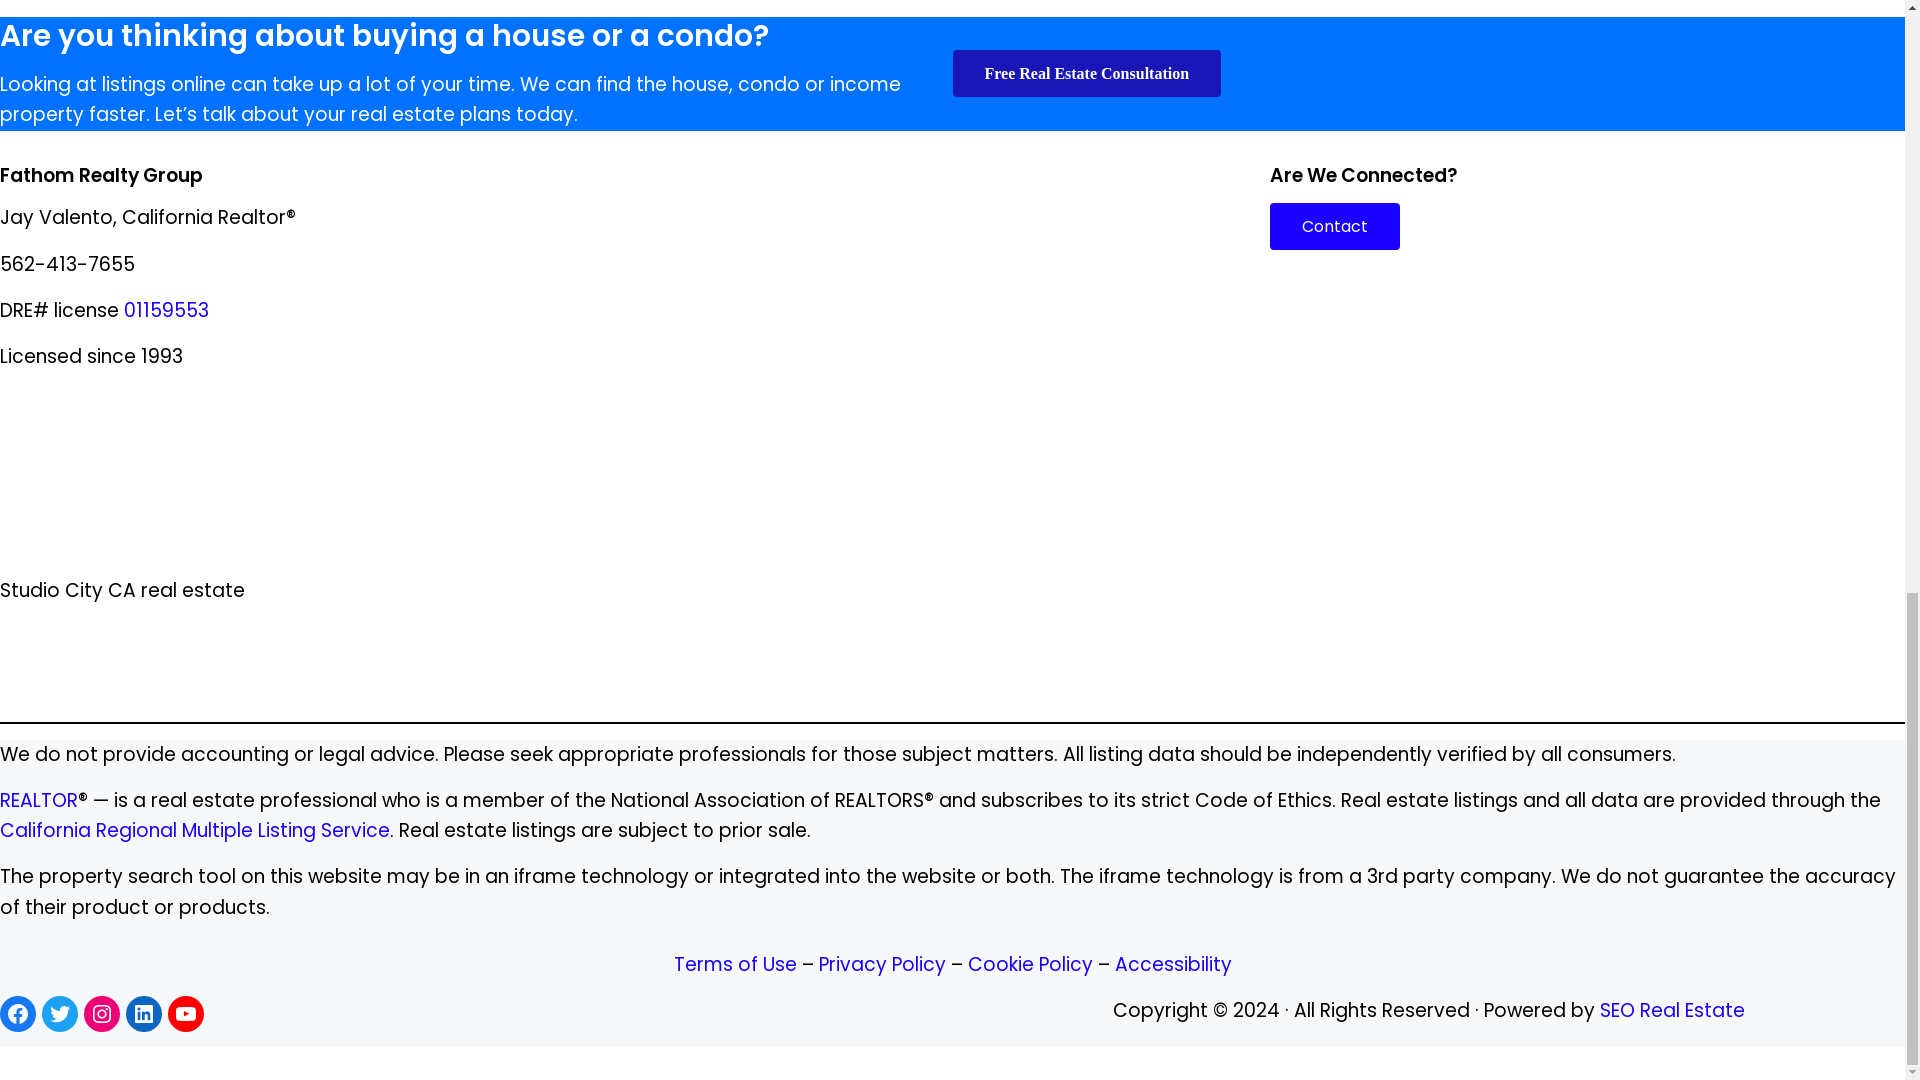  Describe the element at coordinates (186, 1014) in the screenshot. I see `YouTube Channel` at that location.